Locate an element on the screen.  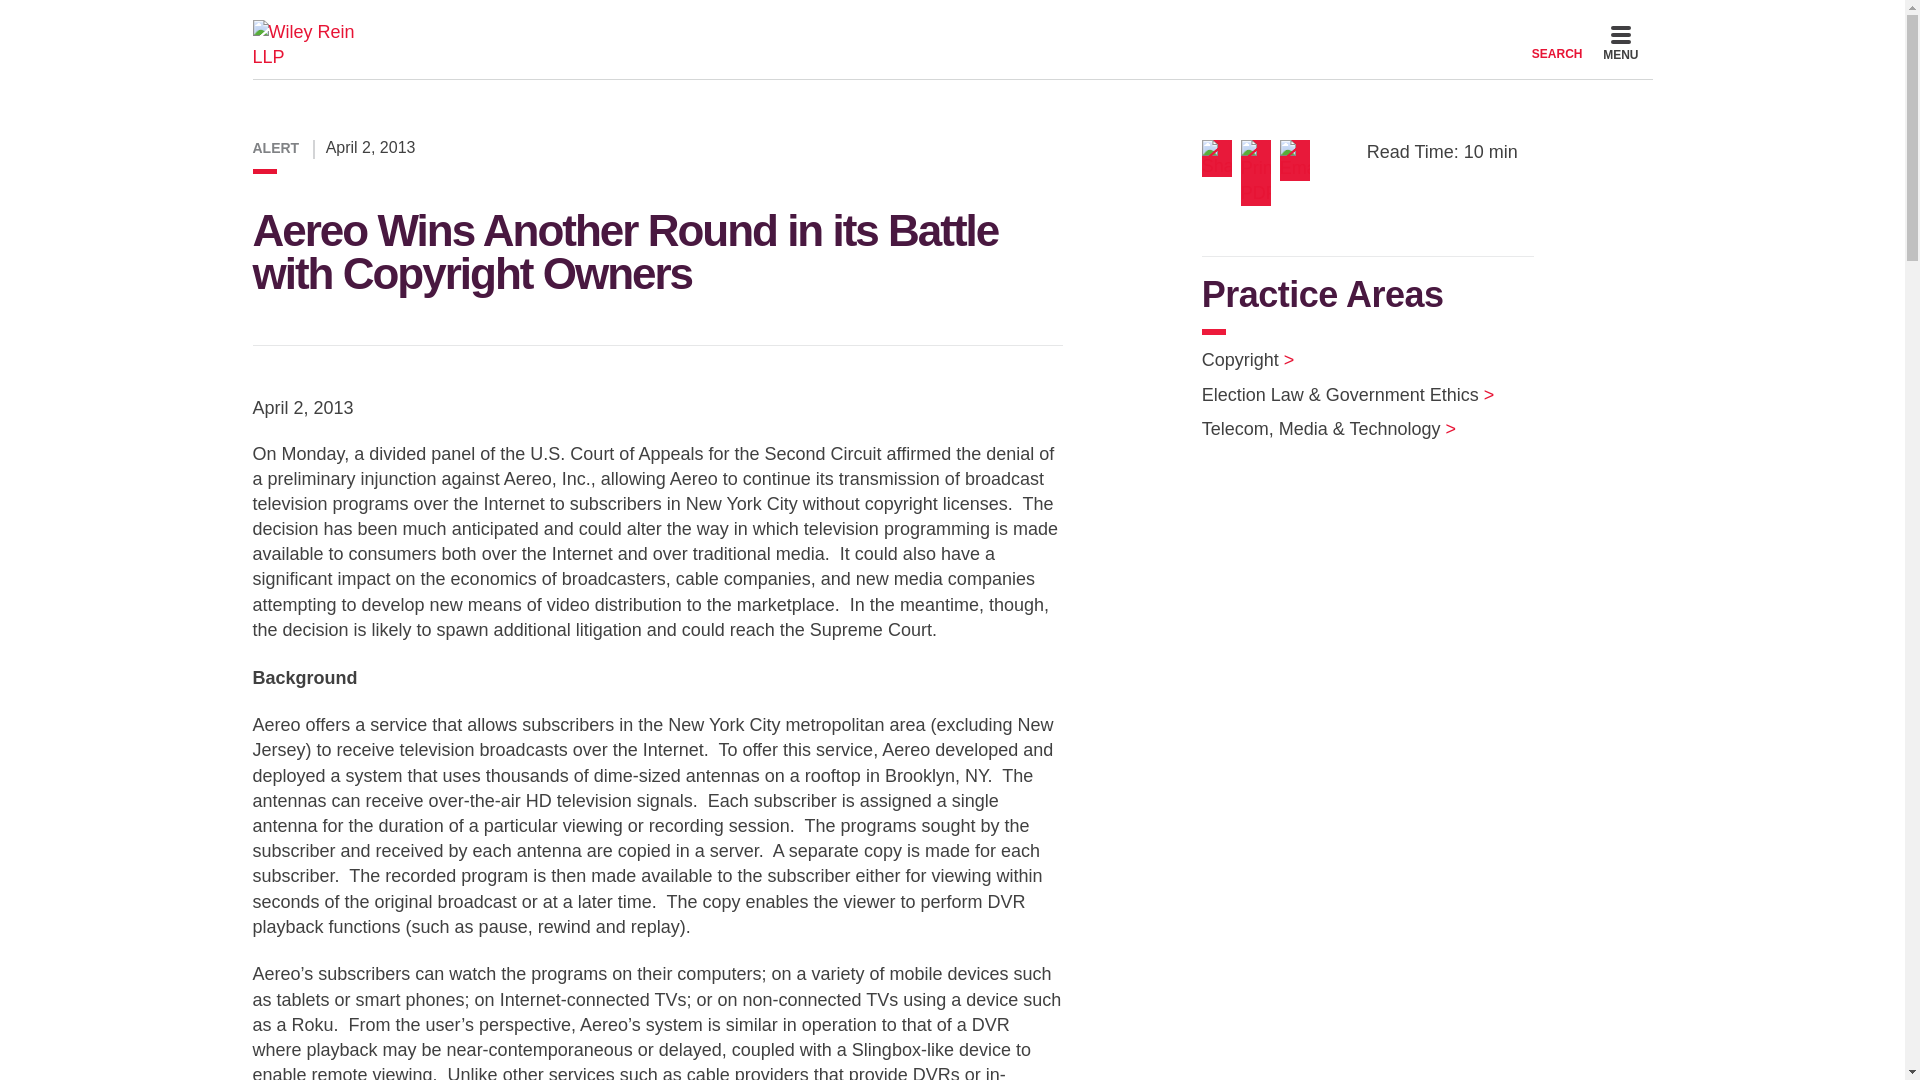
MENU is located at coordinates (1620, 46).